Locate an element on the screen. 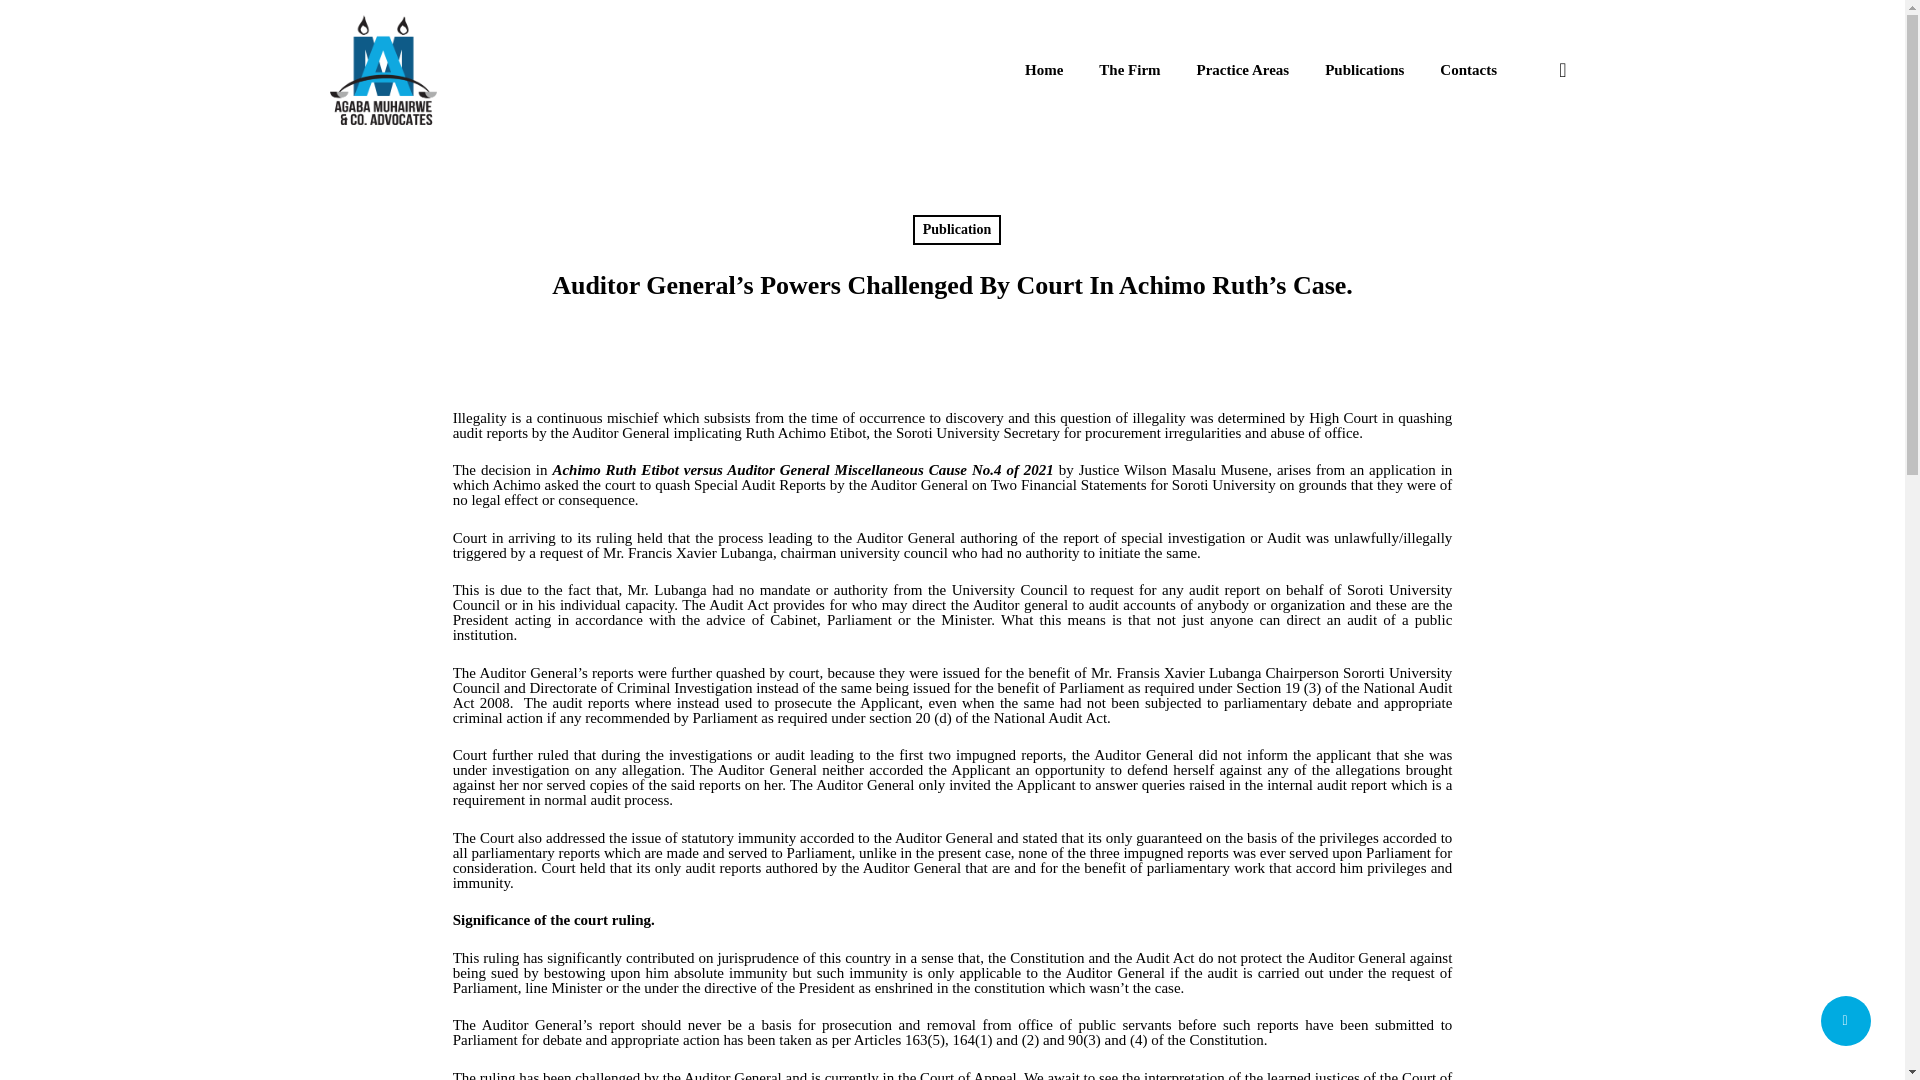 The image size is (1920, 1080). Publications is located at coordinates (1364, 69).